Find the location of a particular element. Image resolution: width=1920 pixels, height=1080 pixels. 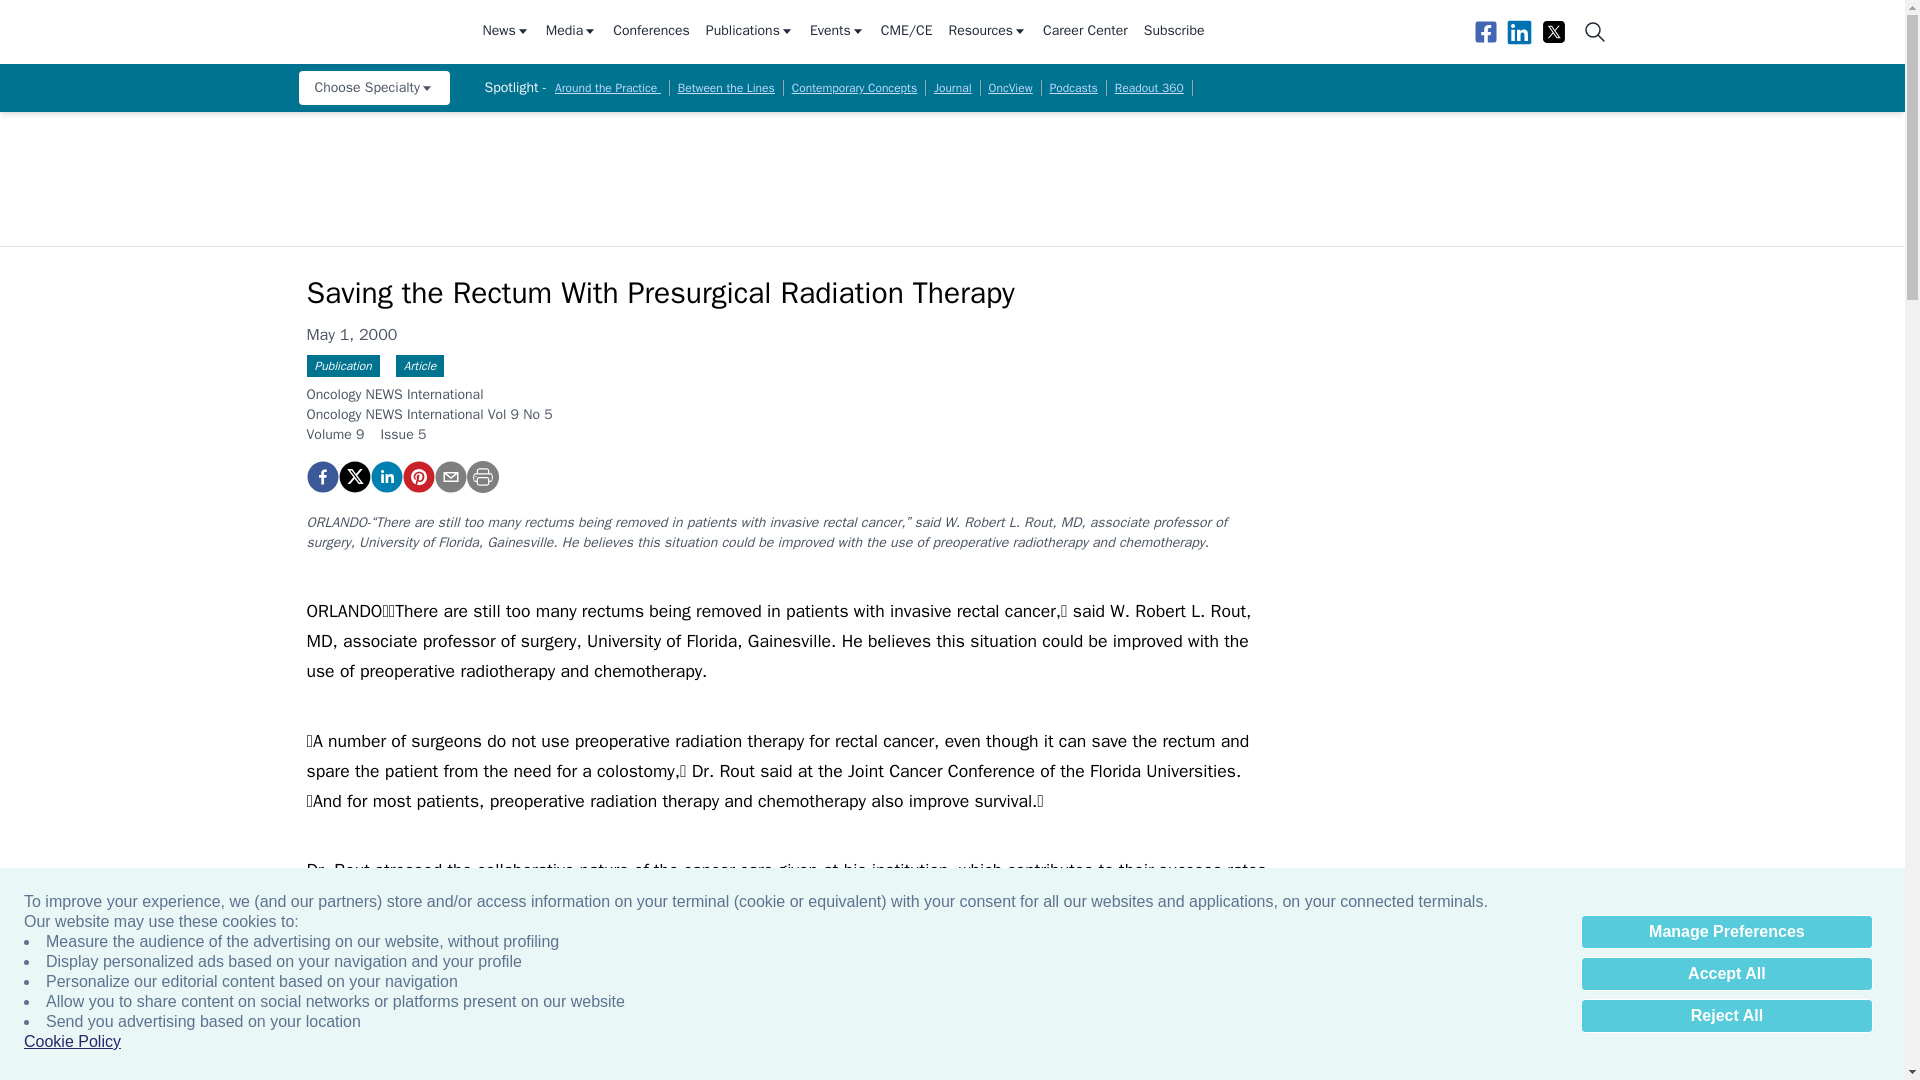

Reject All is located at coordinates (1726, 1016).